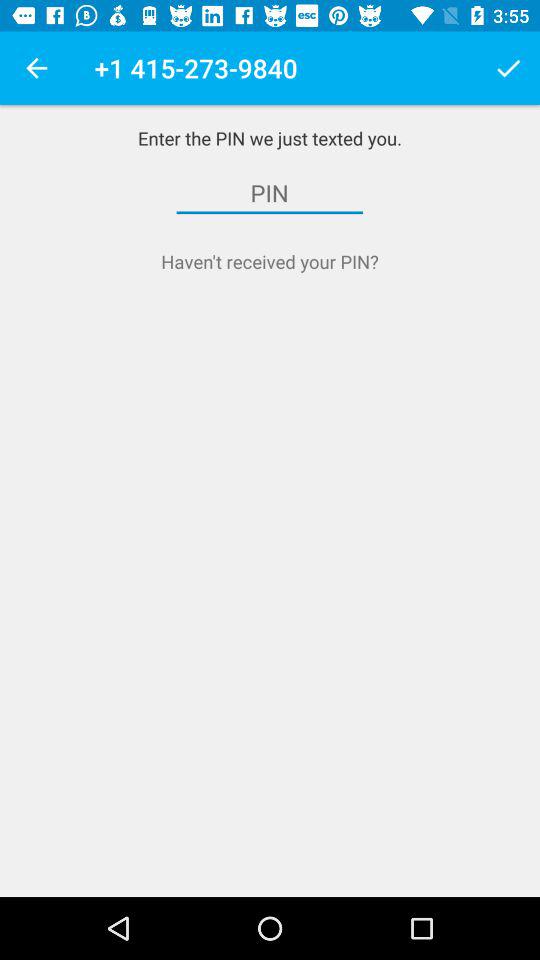  Describe the element at coordinates (36, 68) in the screenshot. I see `choose the item next to the 1 415 273` at that location.